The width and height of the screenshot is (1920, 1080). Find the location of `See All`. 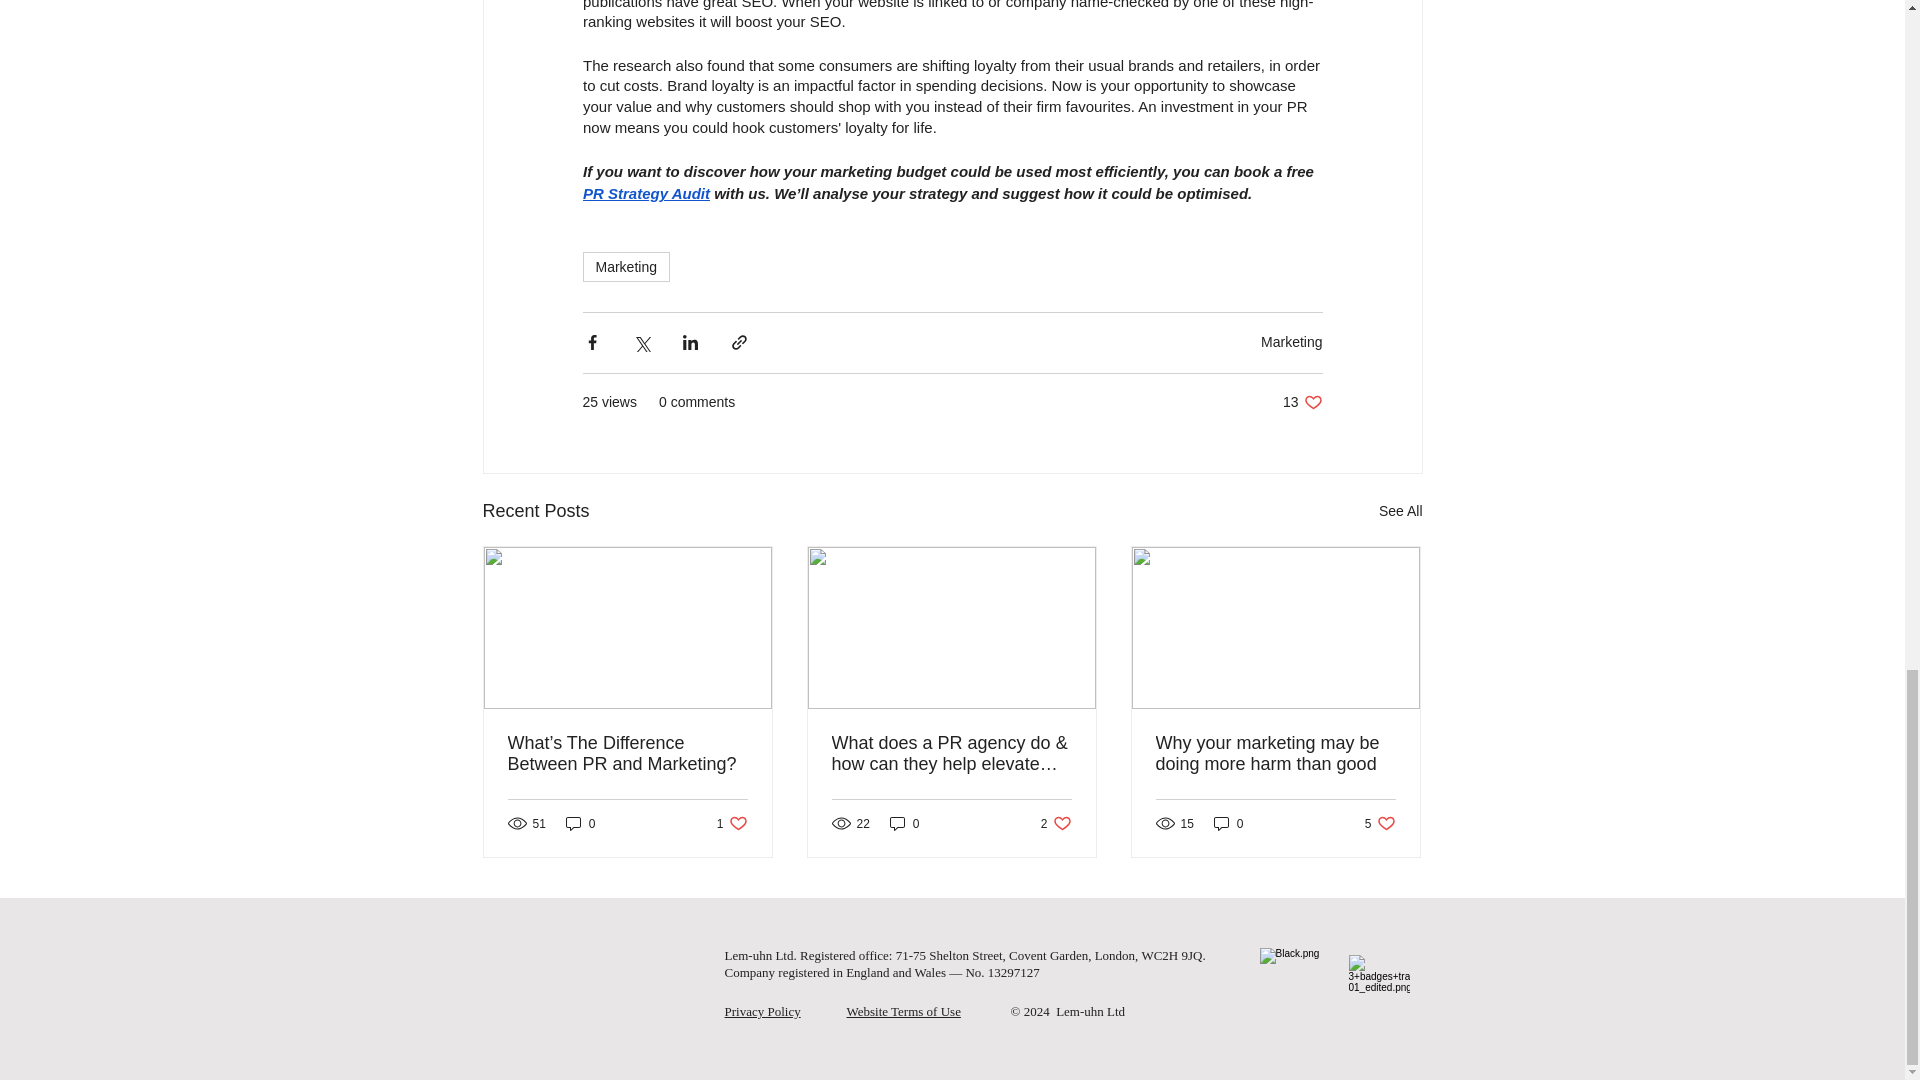

See All is located at coordinates (1302, 402).